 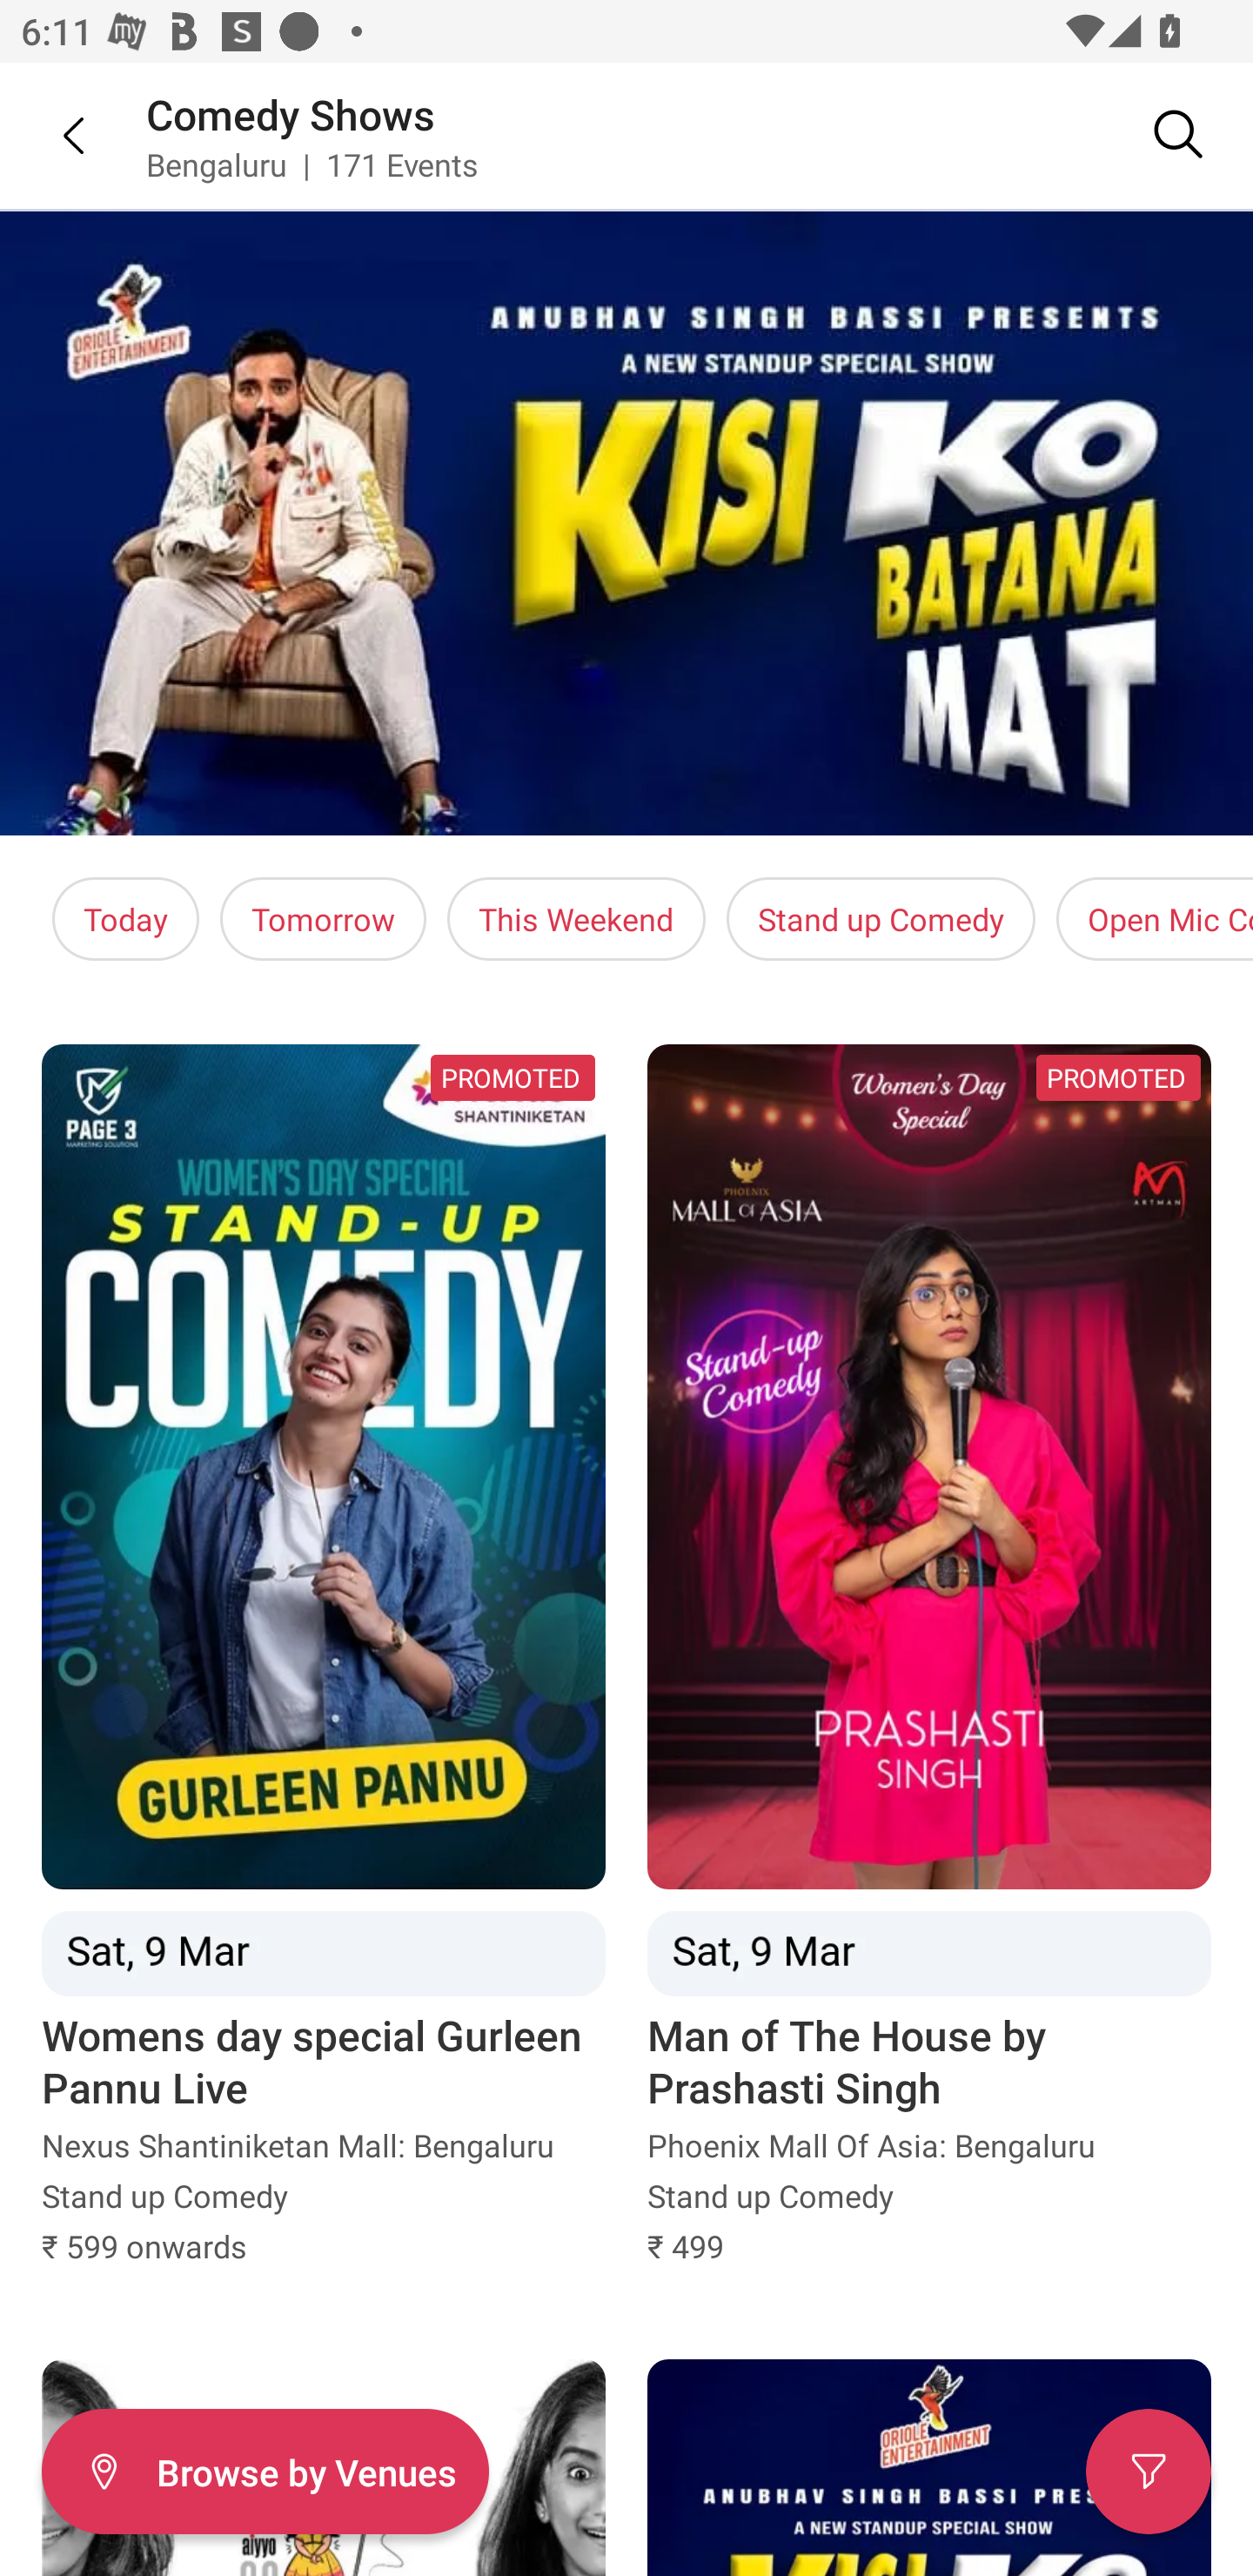 What do you see at coordinates (313, 164) in the screenshot?
I see `Bengaluru  |  171 Events` at bounding box center [313, 164].